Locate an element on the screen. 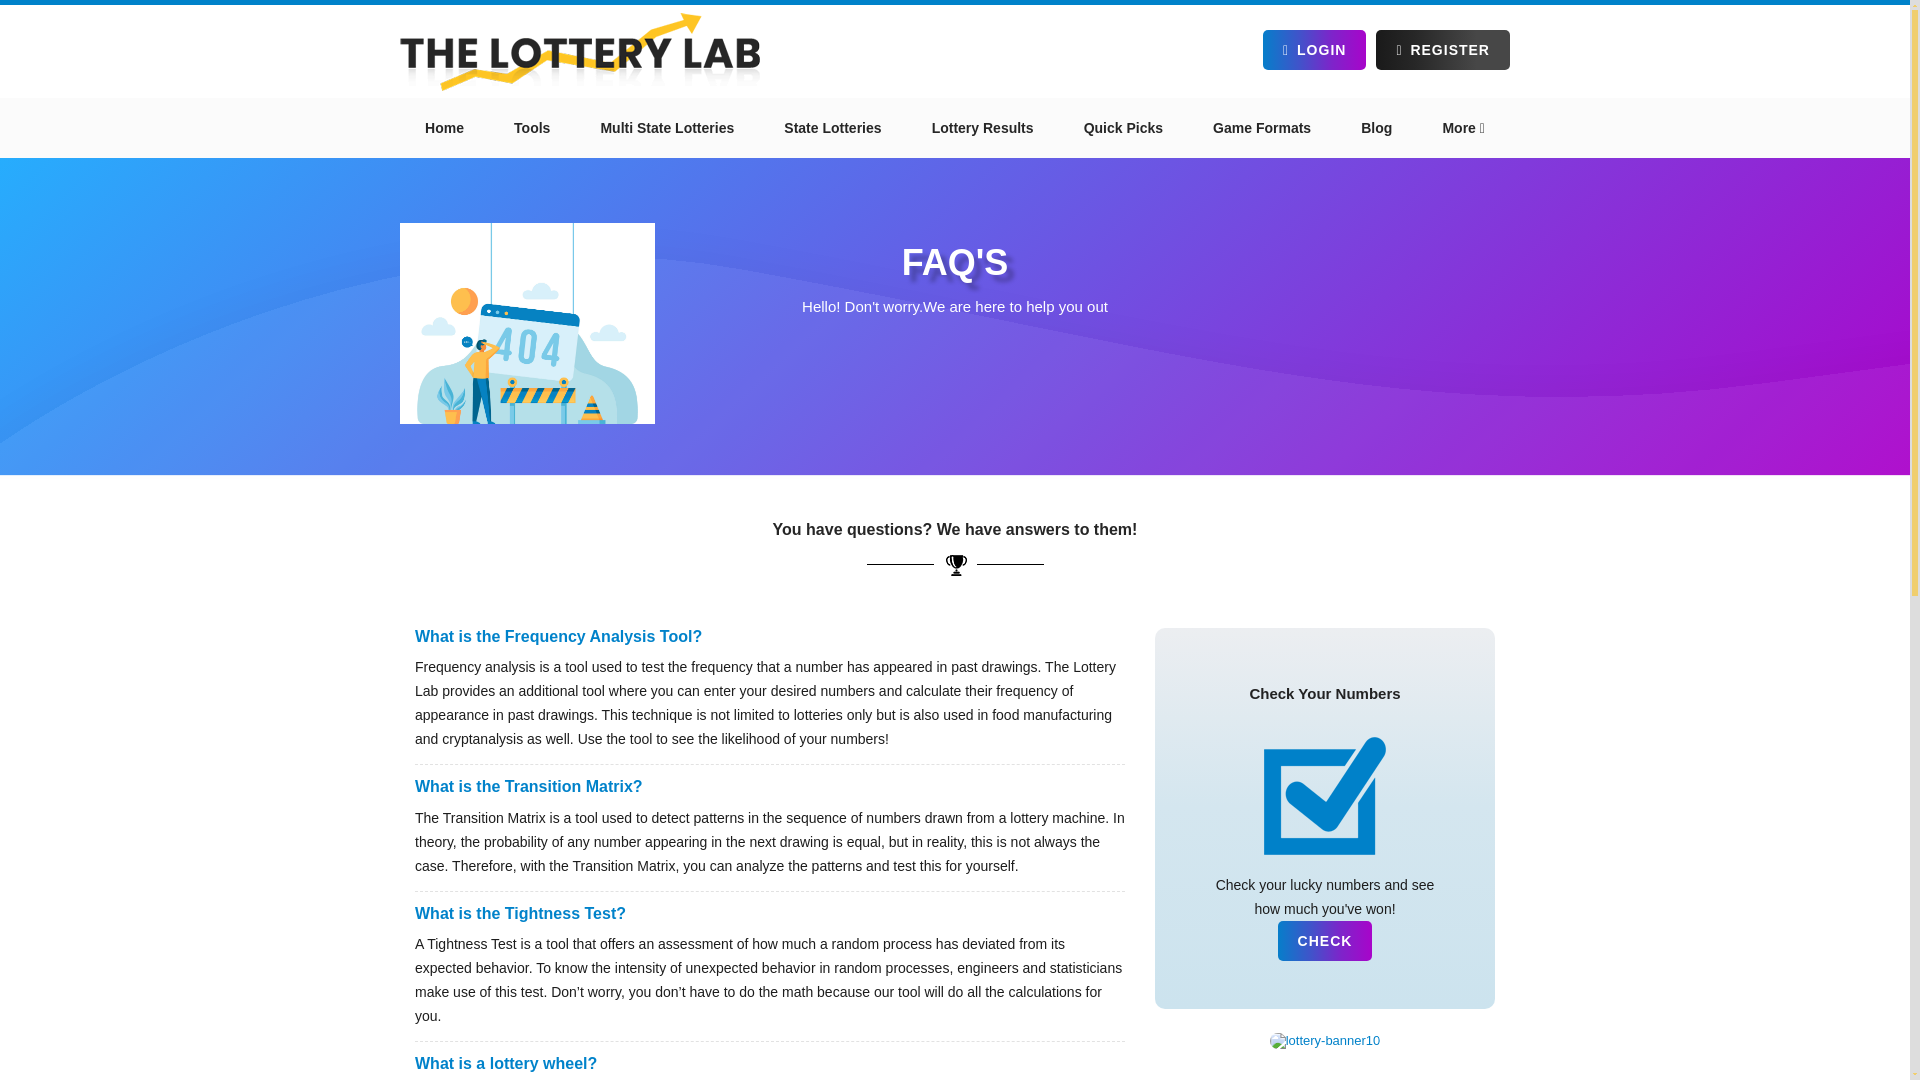 This screenshot has width=1920, height=1080. Home is located at coordinates (444, 128).